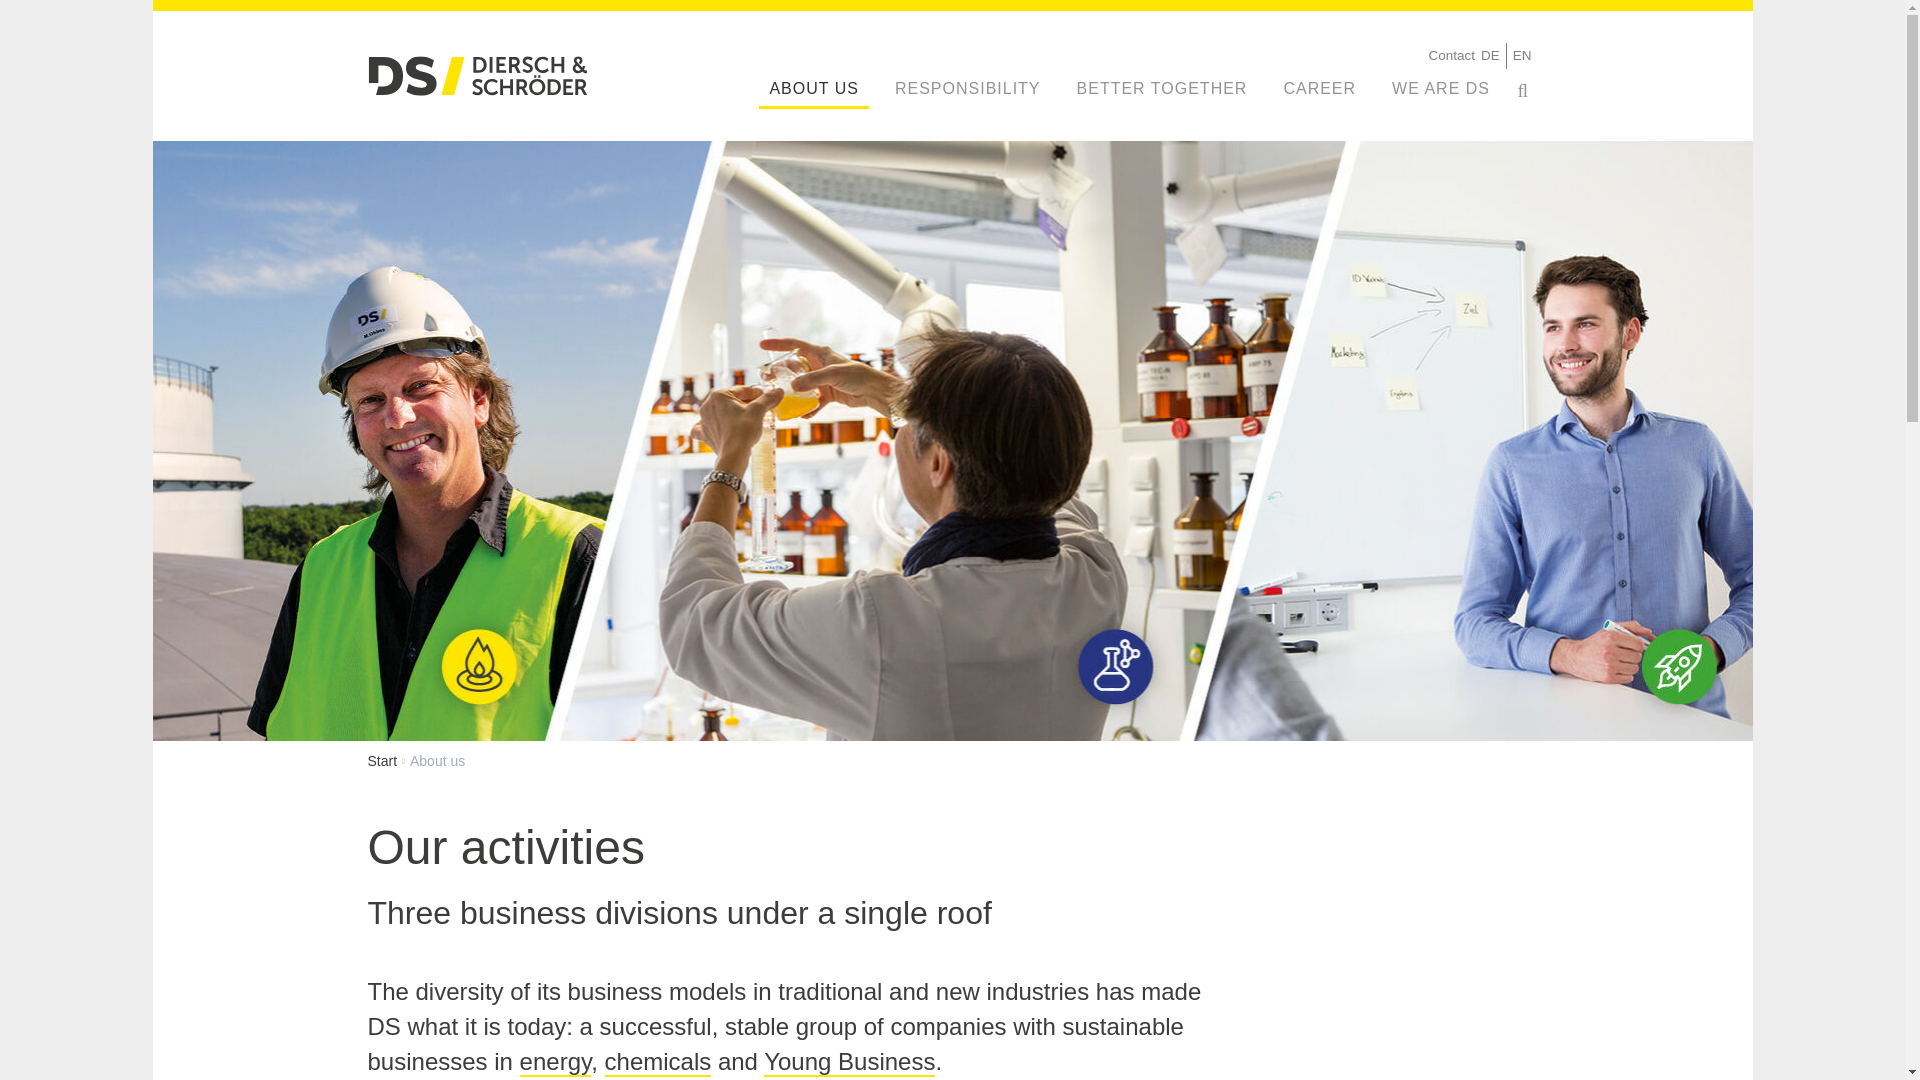  I want to click on Contact, so click(1451, 56).